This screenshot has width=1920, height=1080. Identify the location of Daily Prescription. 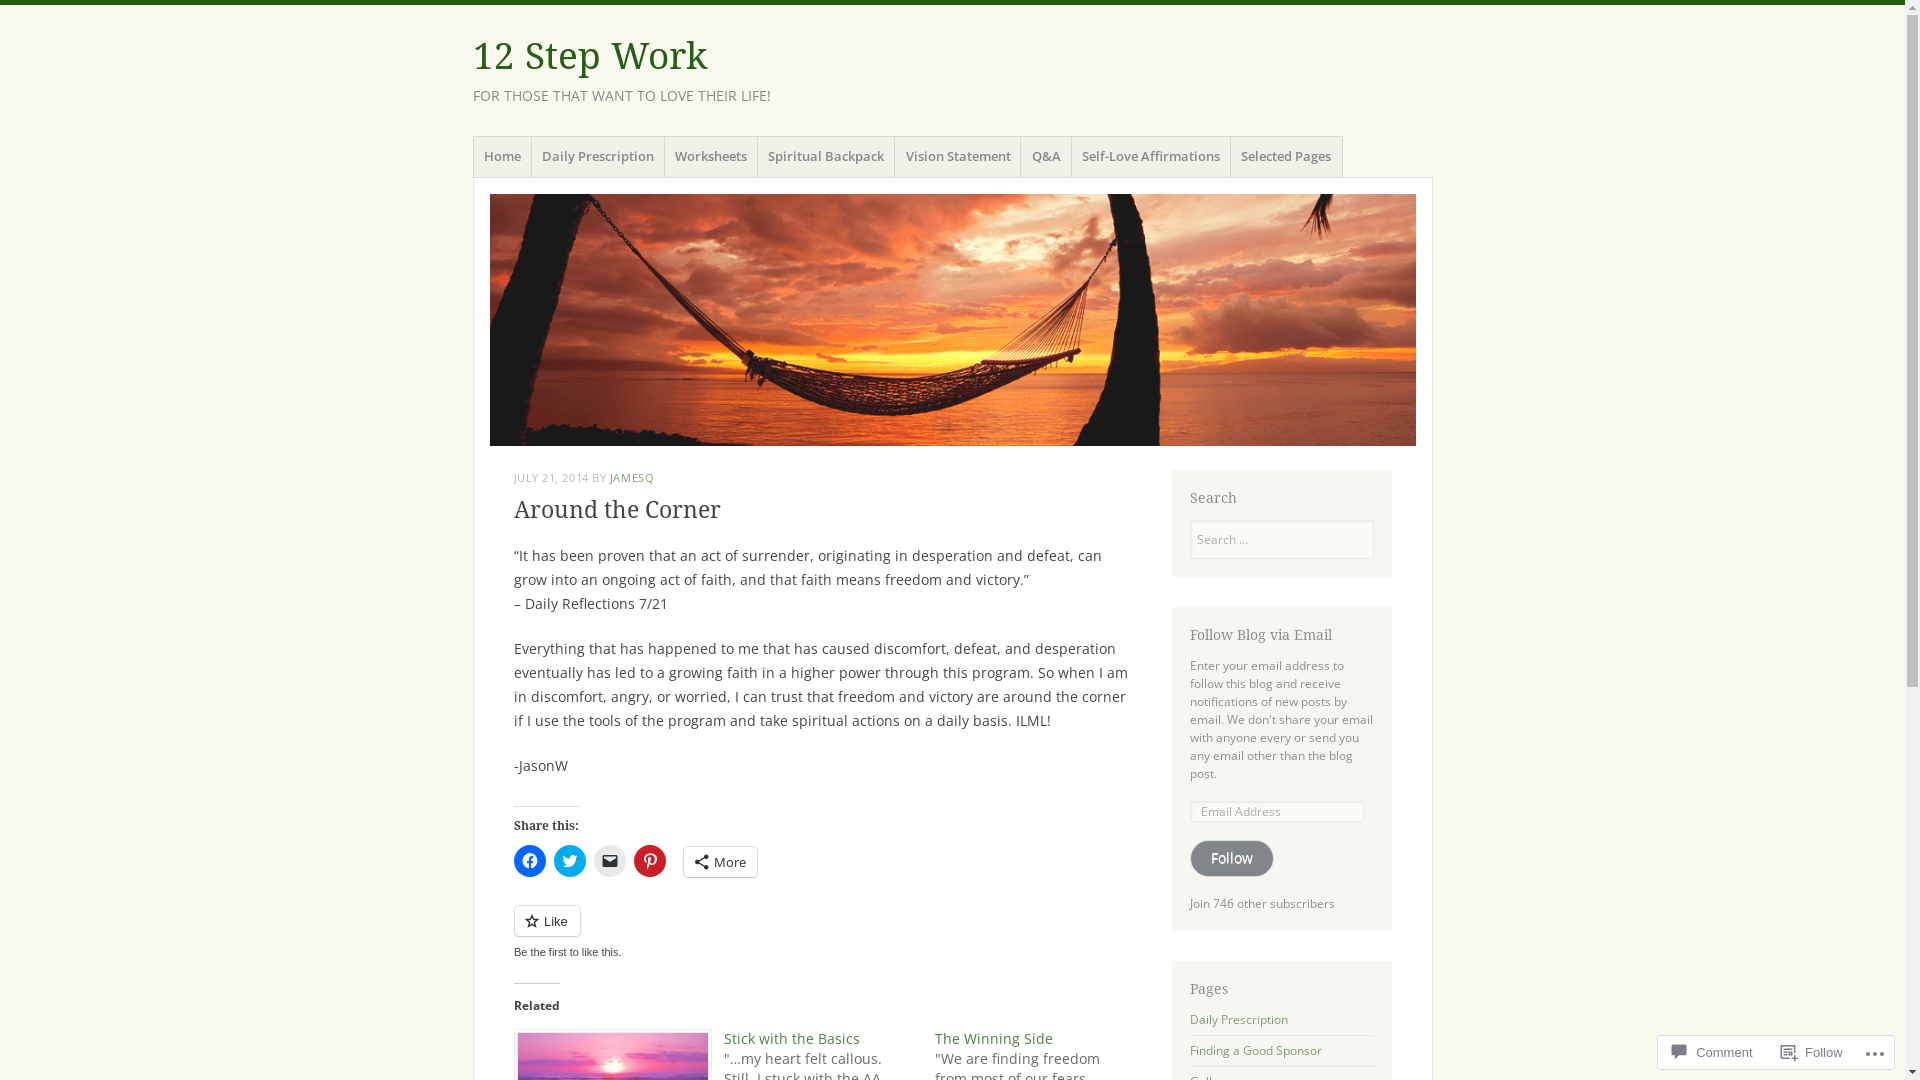
(1239, 1020).